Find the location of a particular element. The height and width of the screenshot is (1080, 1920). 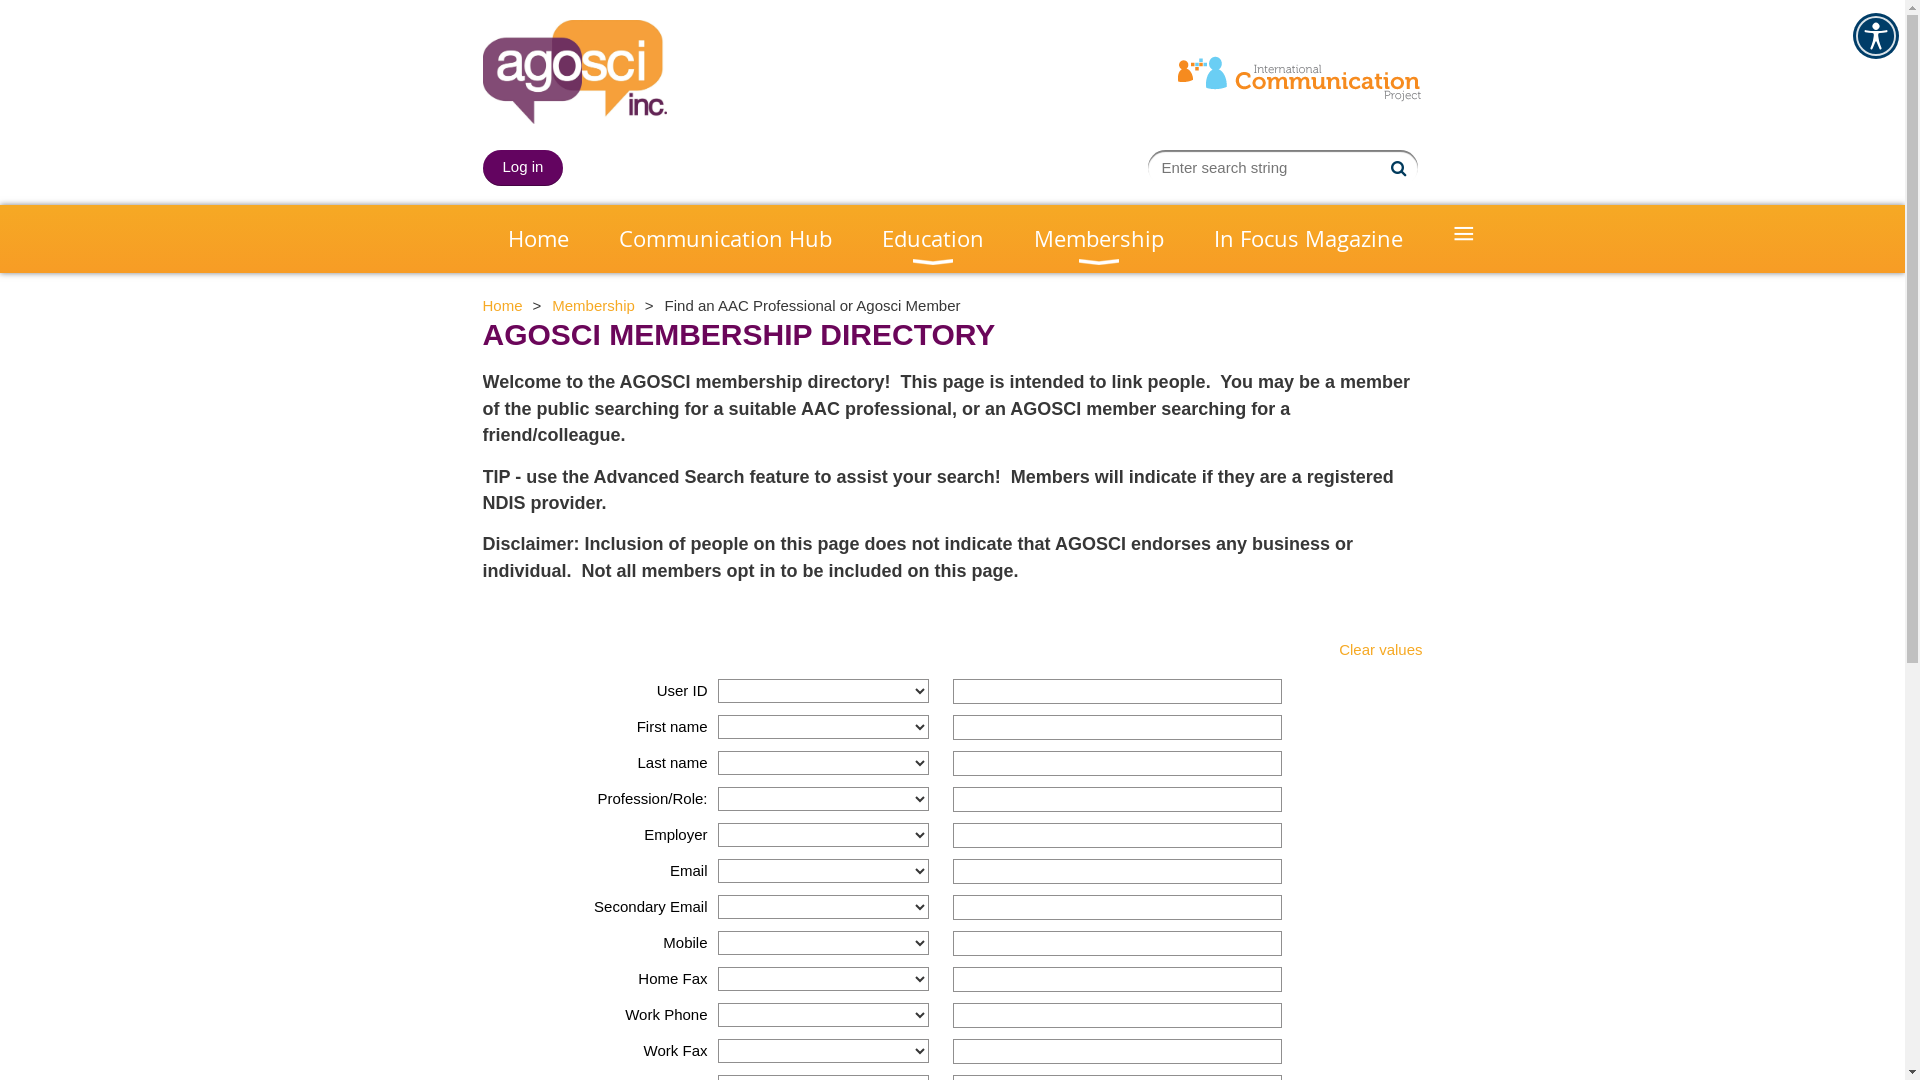

Home is located at coordinates (502, 306).